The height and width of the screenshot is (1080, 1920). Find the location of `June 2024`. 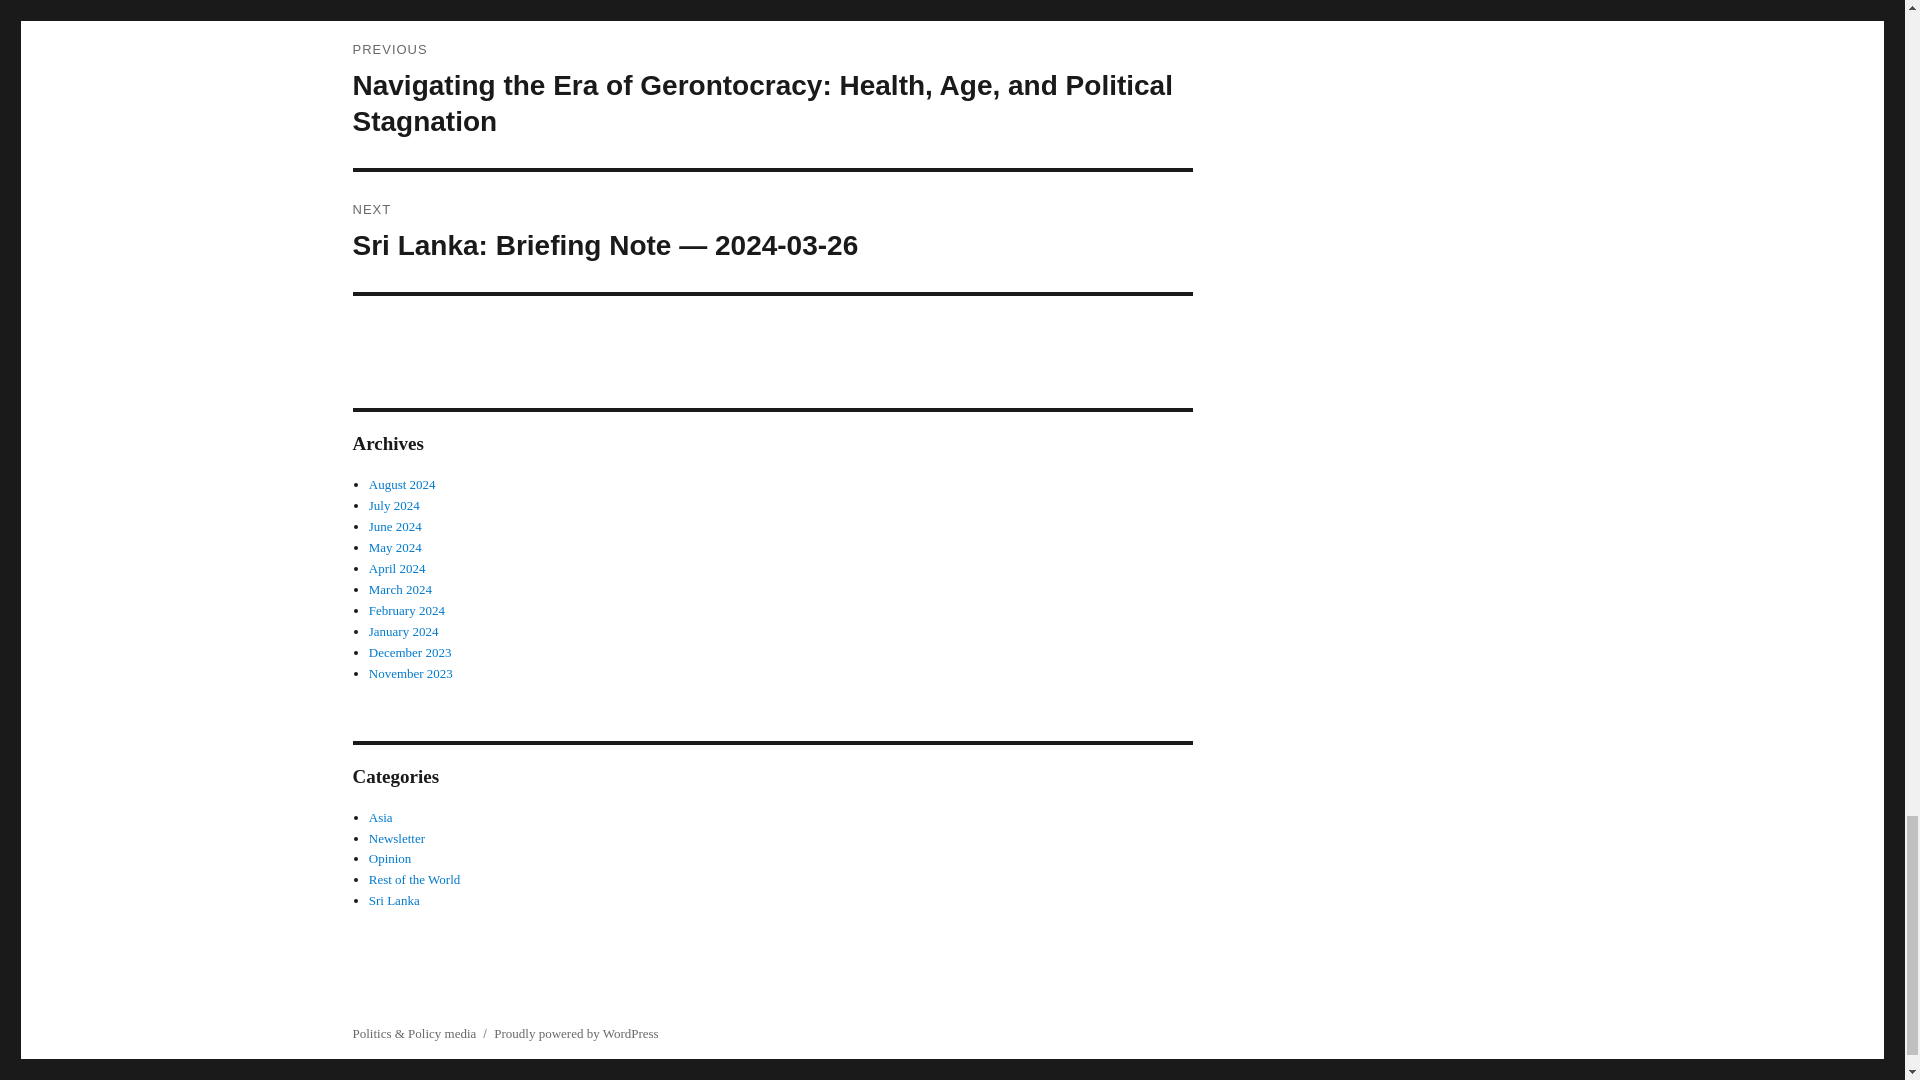

June 2024 is located at coordinates (395, 526).